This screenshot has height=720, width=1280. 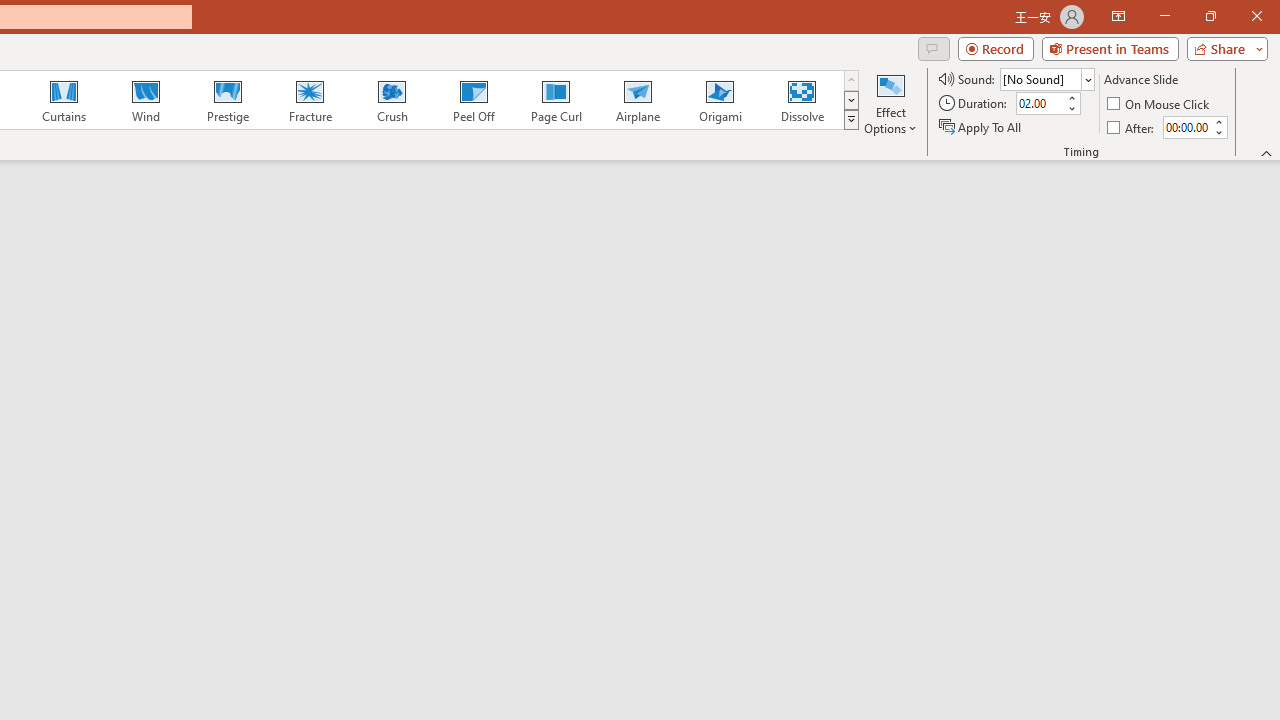 I want to click on Peel Off, so click(x=473, y=100).